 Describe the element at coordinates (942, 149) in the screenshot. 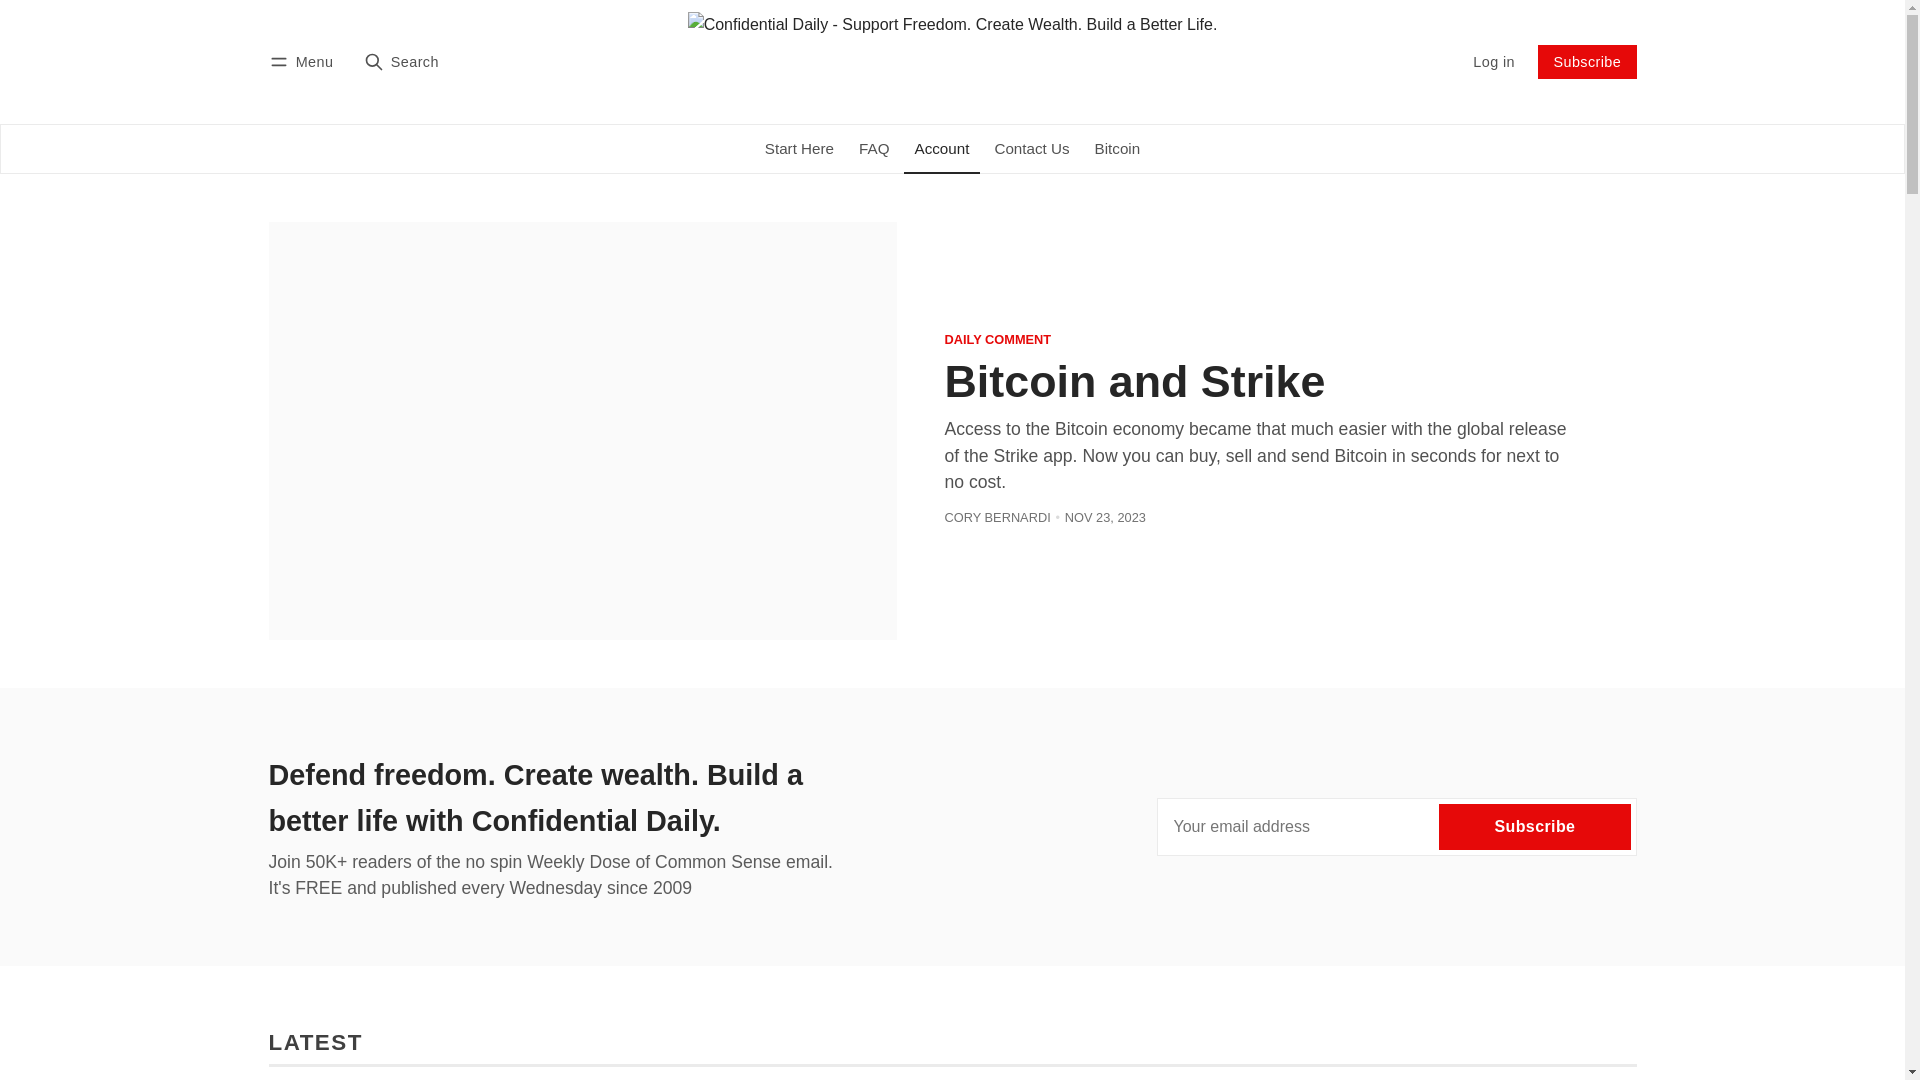

I see `Account` at that location.